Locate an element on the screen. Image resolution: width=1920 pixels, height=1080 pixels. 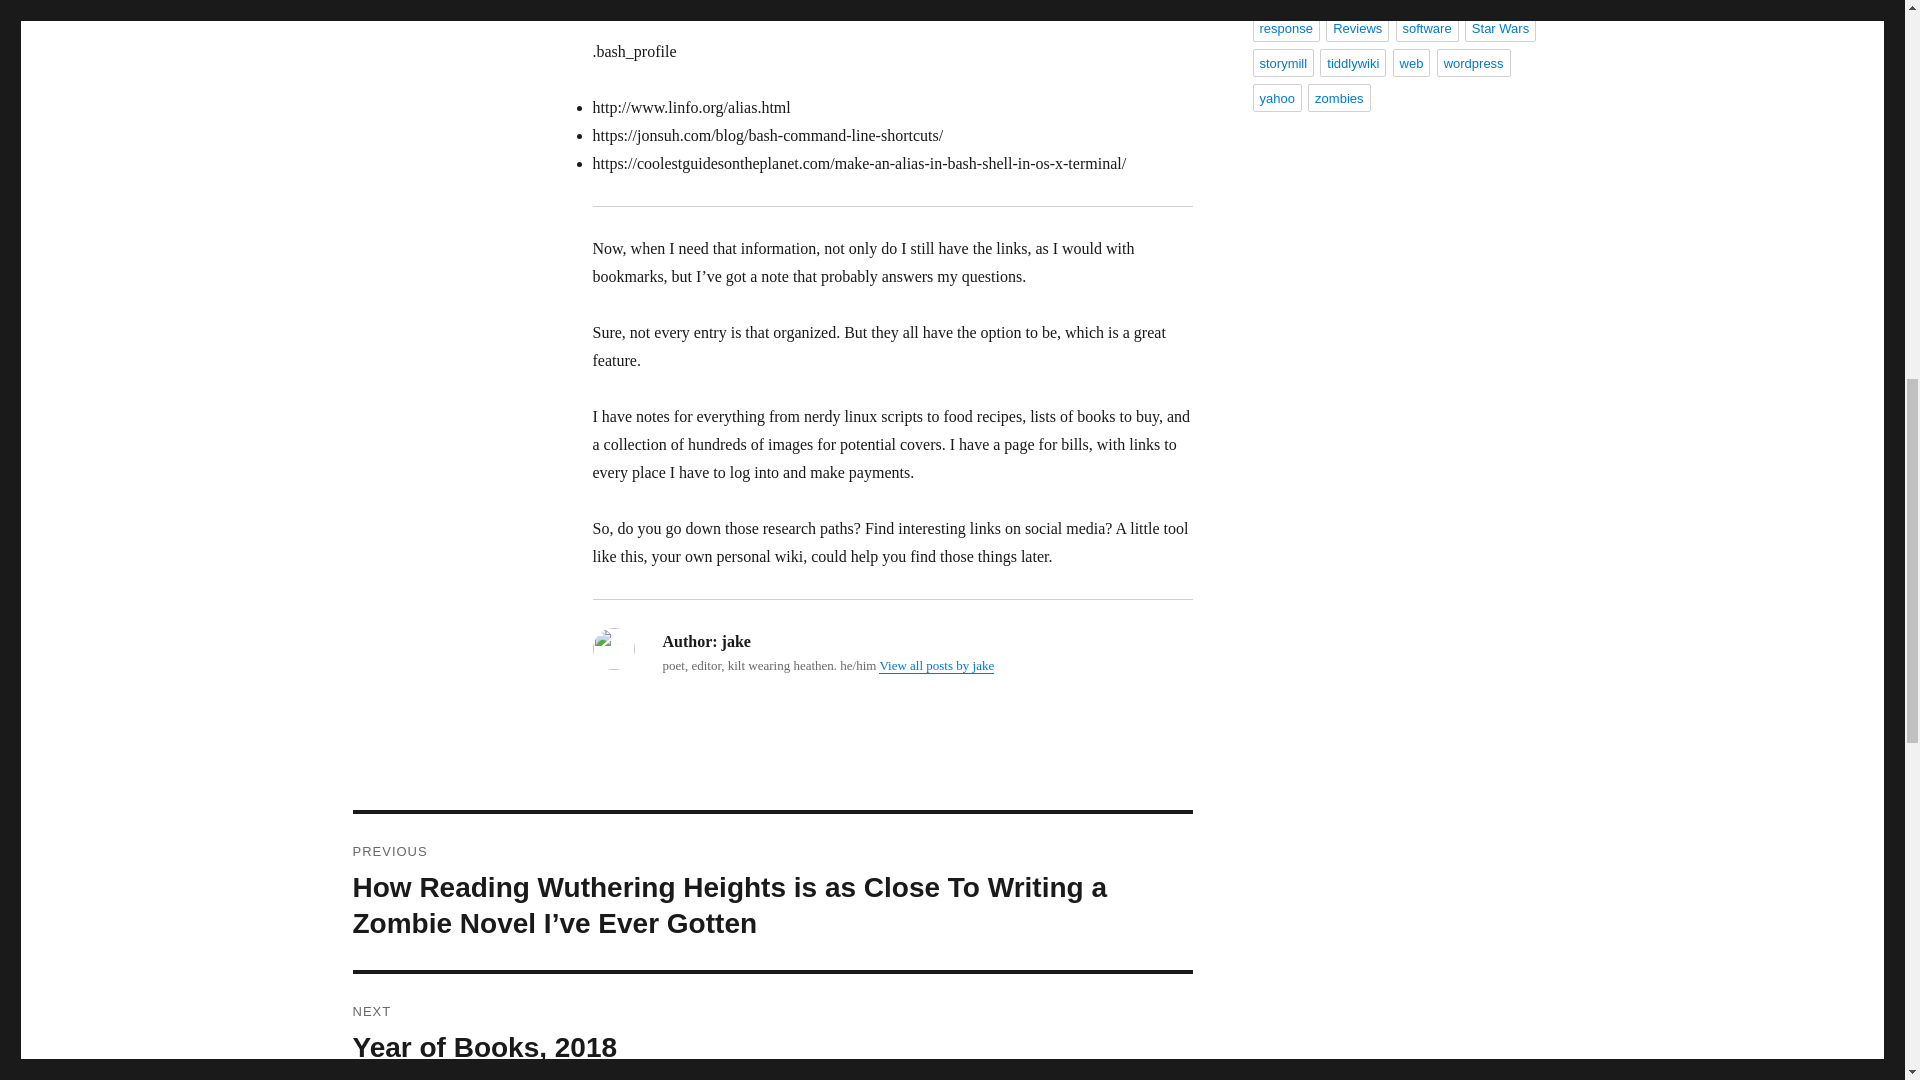
View all posts by jake is located at coordinates (936, 664).